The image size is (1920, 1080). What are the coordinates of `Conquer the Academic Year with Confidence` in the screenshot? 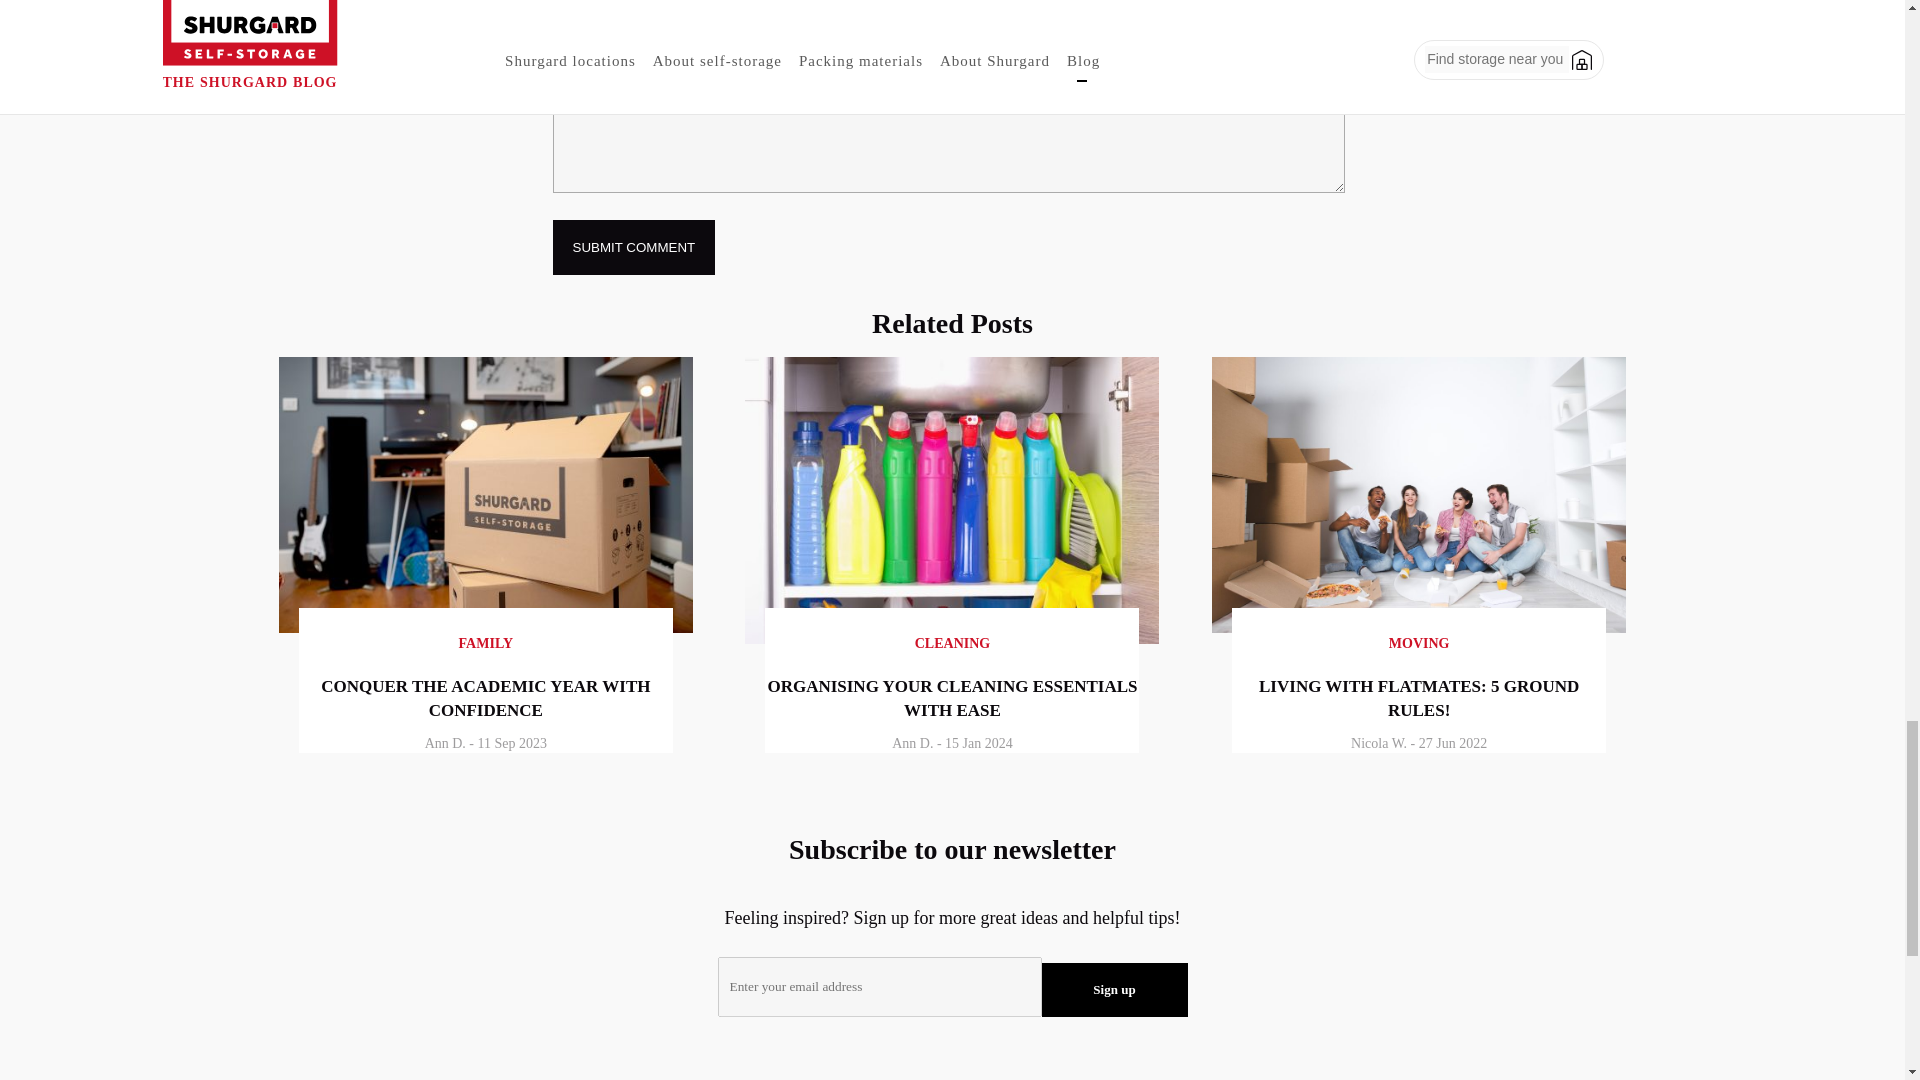 It's located at (486, 626).